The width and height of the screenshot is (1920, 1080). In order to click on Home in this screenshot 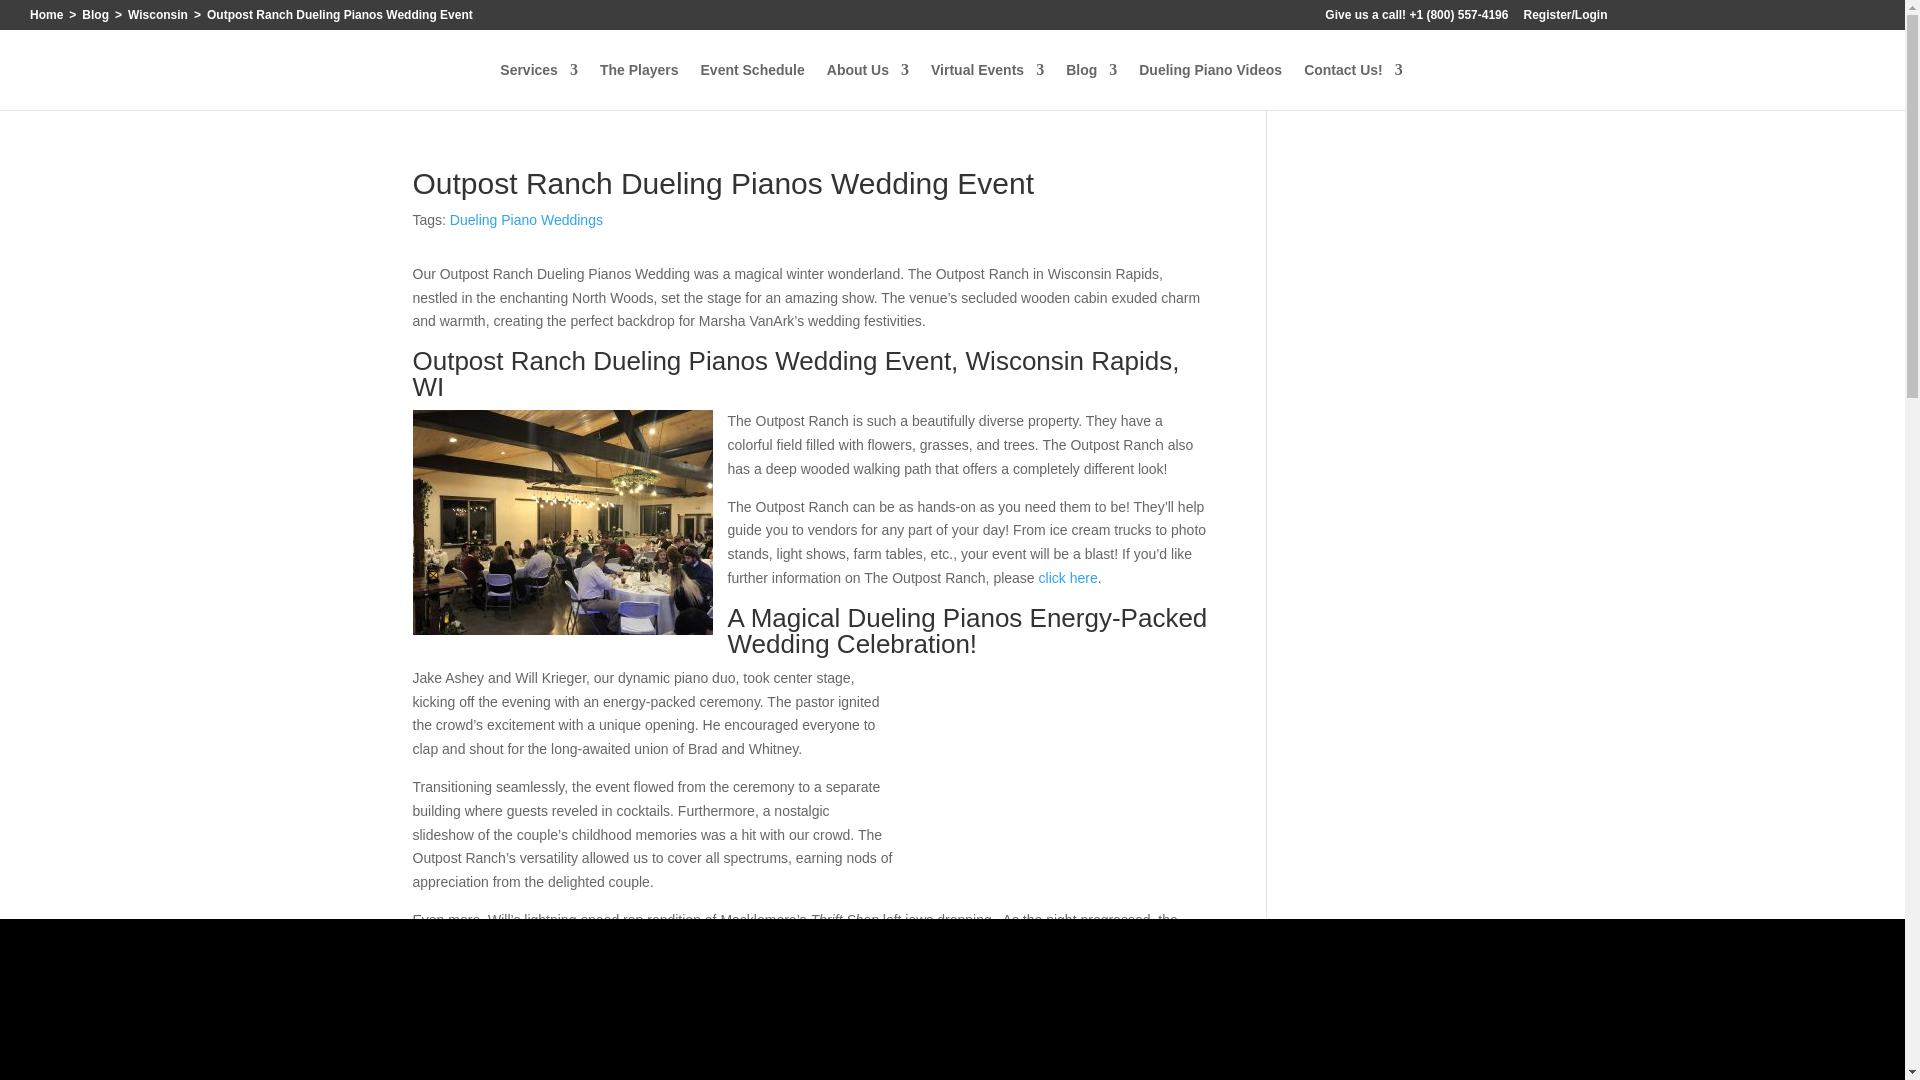, I will do `click(46, 14)`.